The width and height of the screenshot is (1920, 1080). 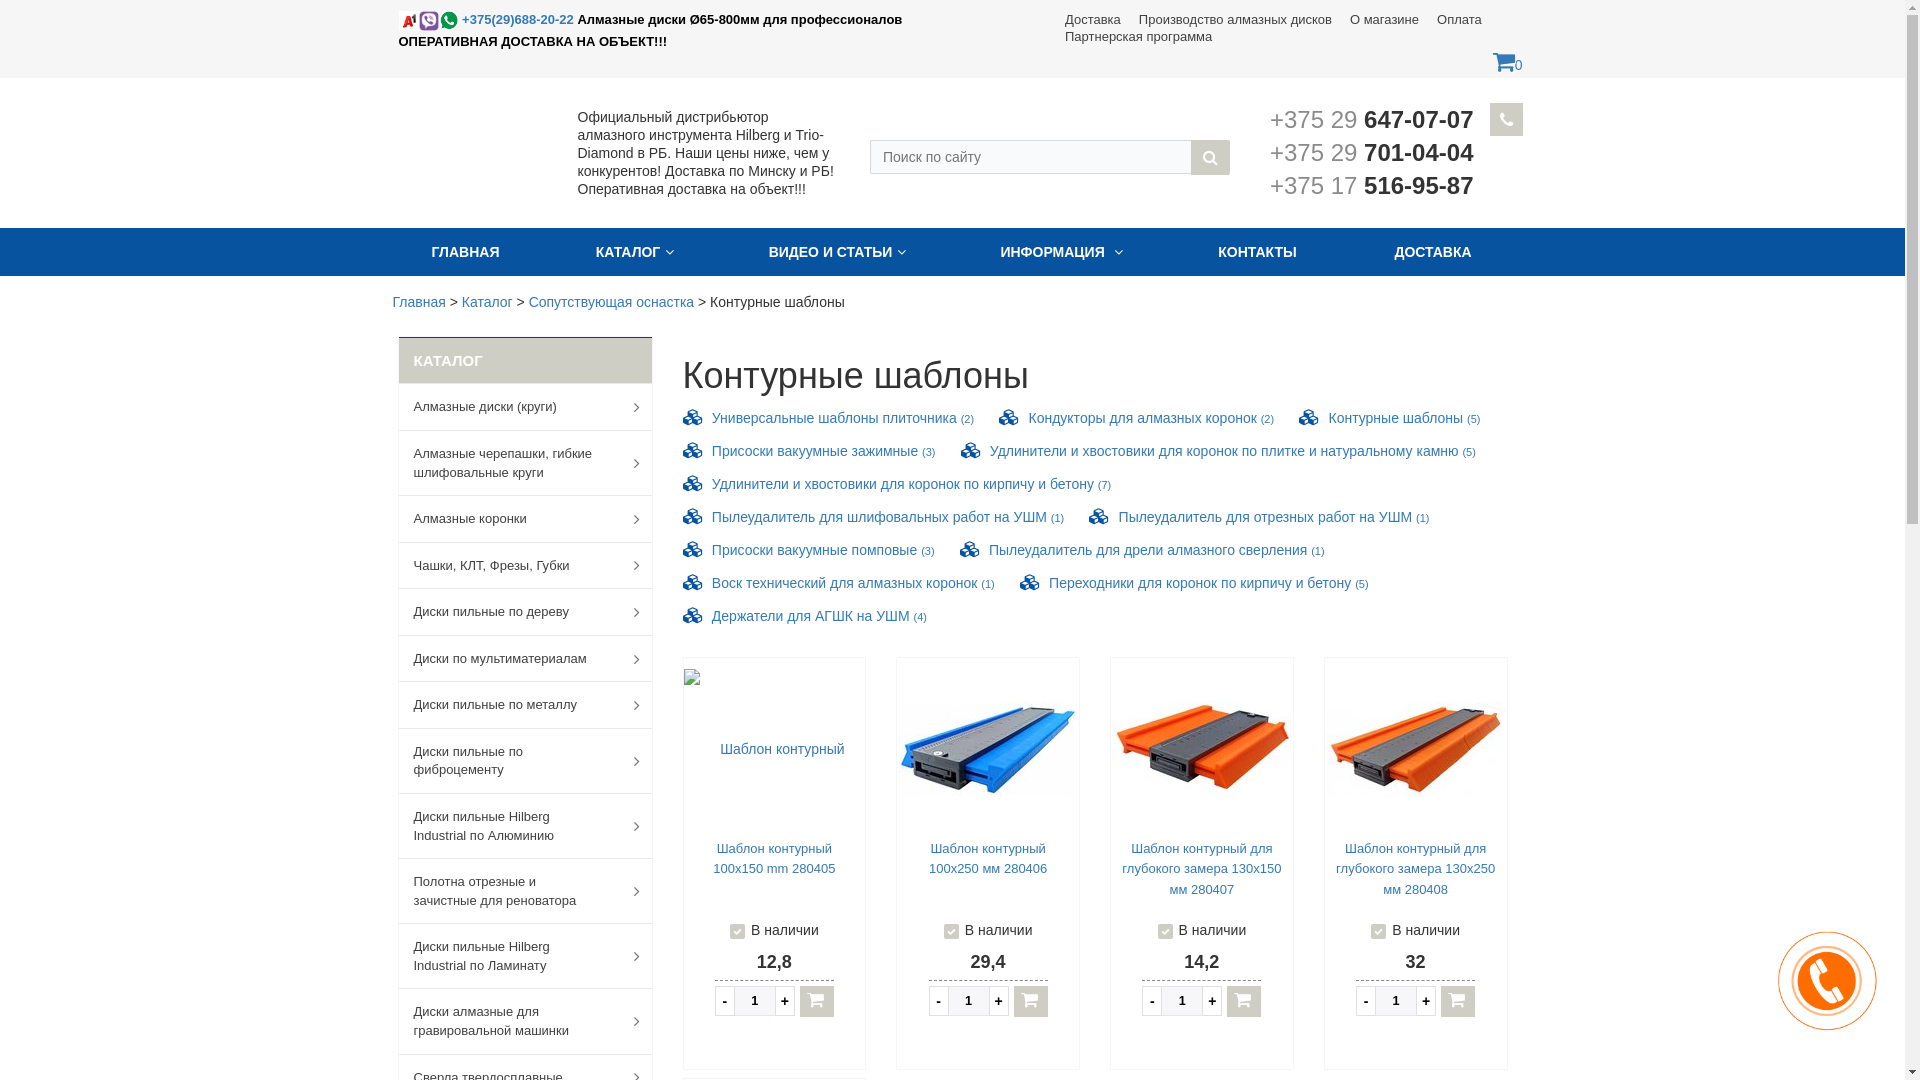 What do you see at coordinates (1508, 65) in the screenshot?
I see `0` at bounding box center [1508, 65].